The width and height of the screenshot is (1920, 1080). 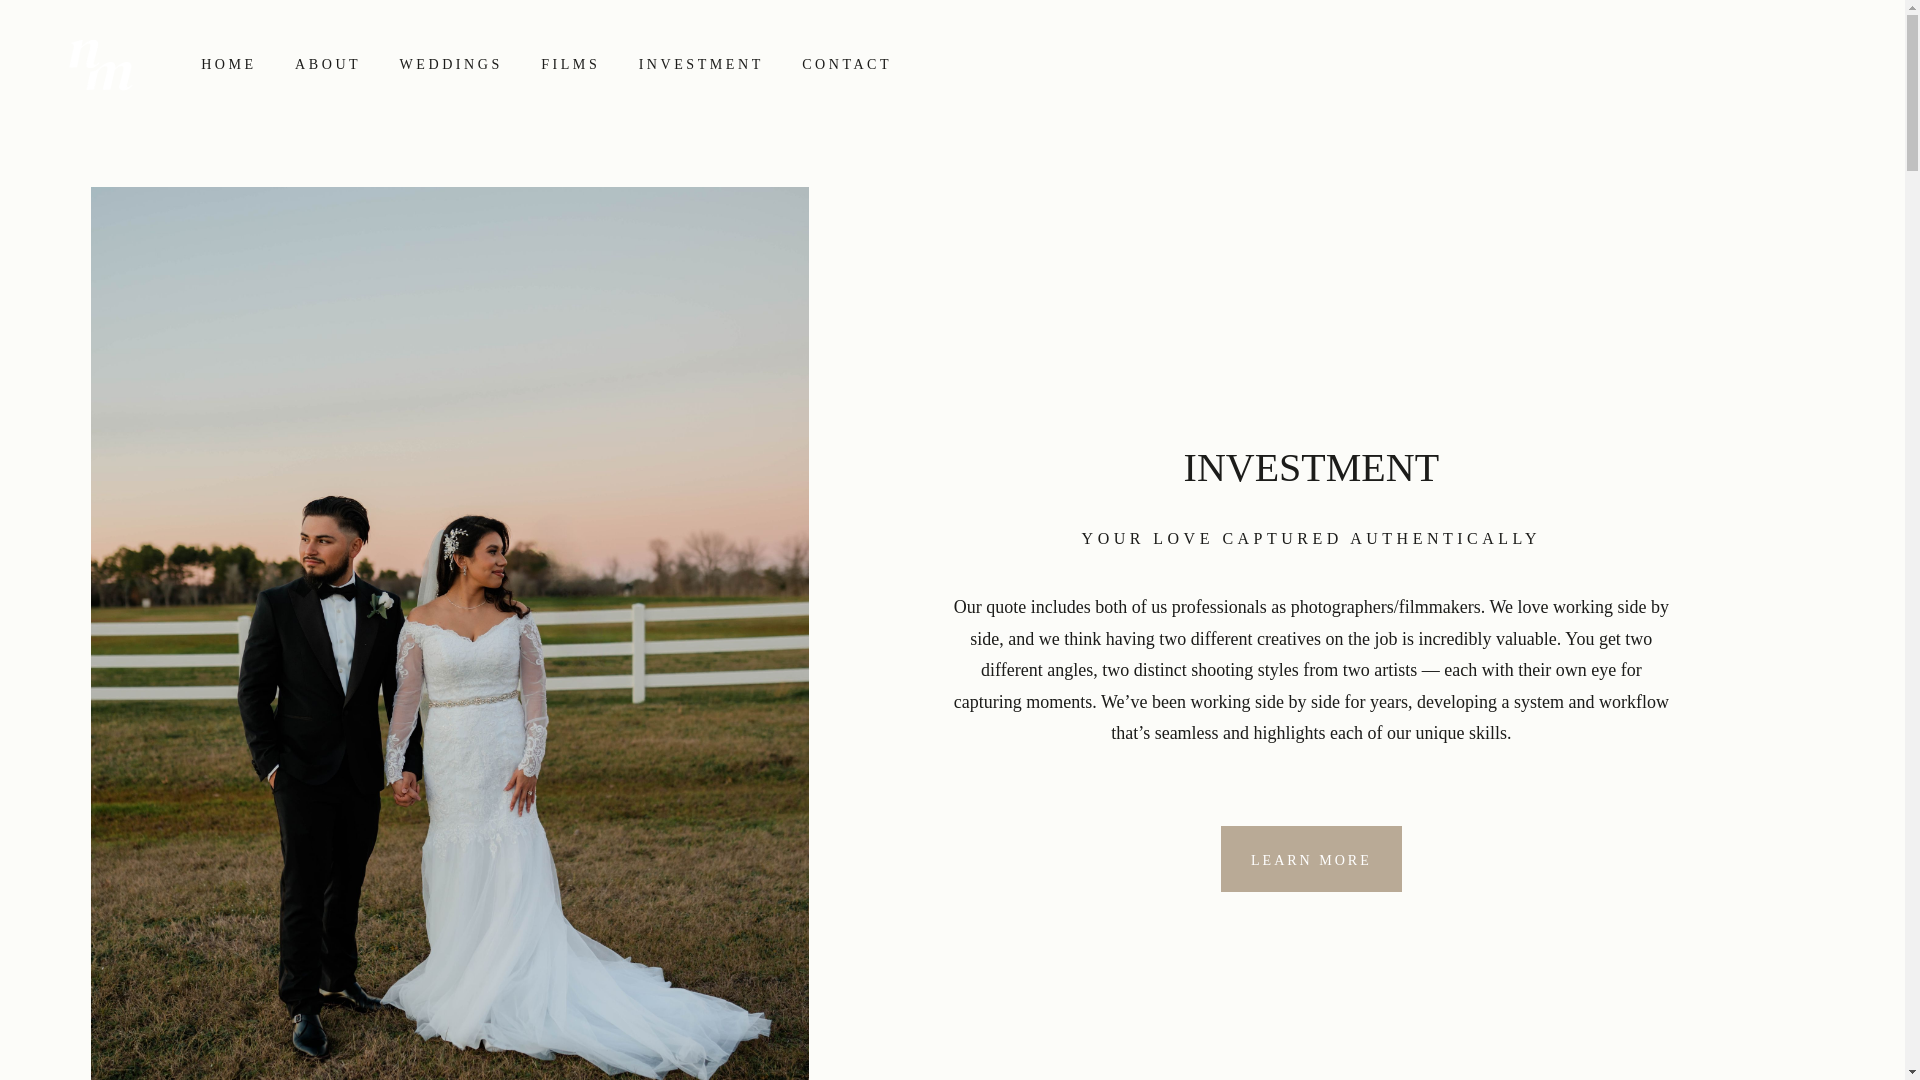 I want to click on LEARN MORE, so click(x=1311, y=859).